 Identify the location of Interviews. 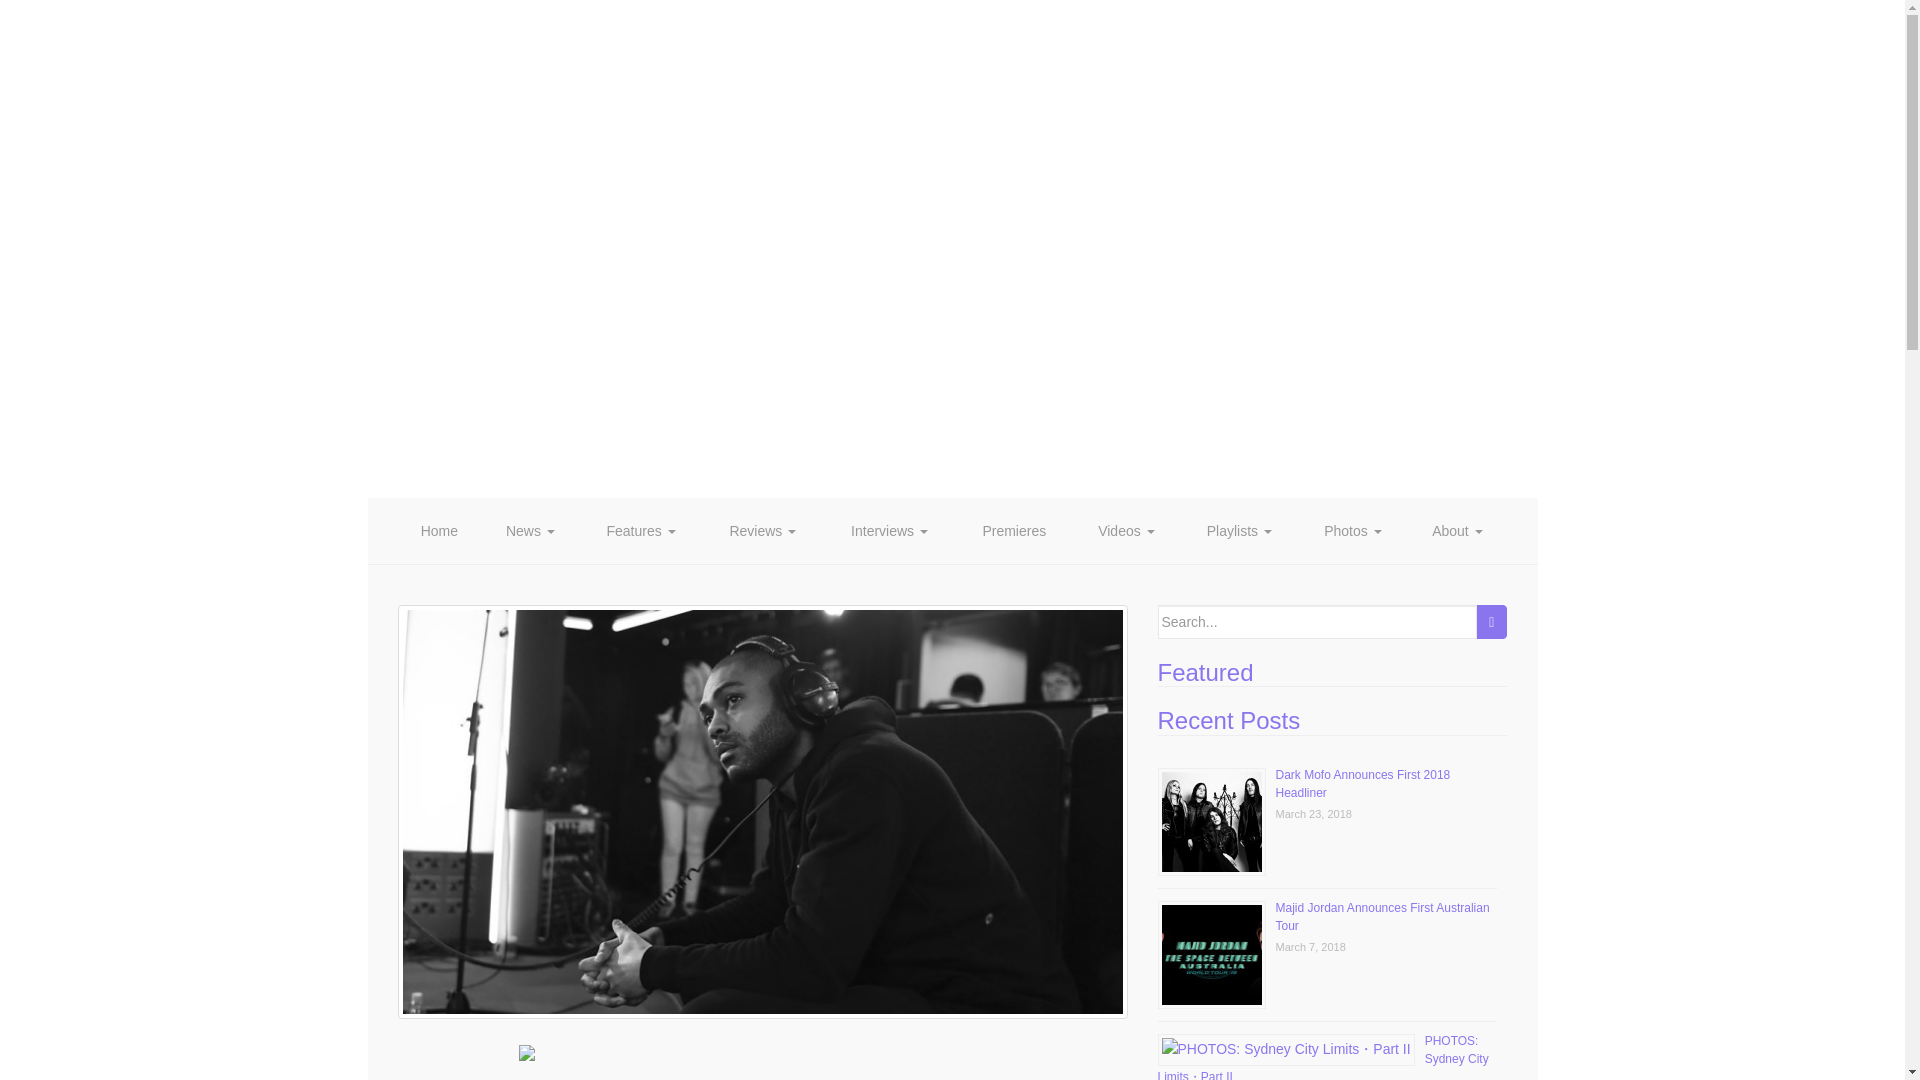
(890, 530).